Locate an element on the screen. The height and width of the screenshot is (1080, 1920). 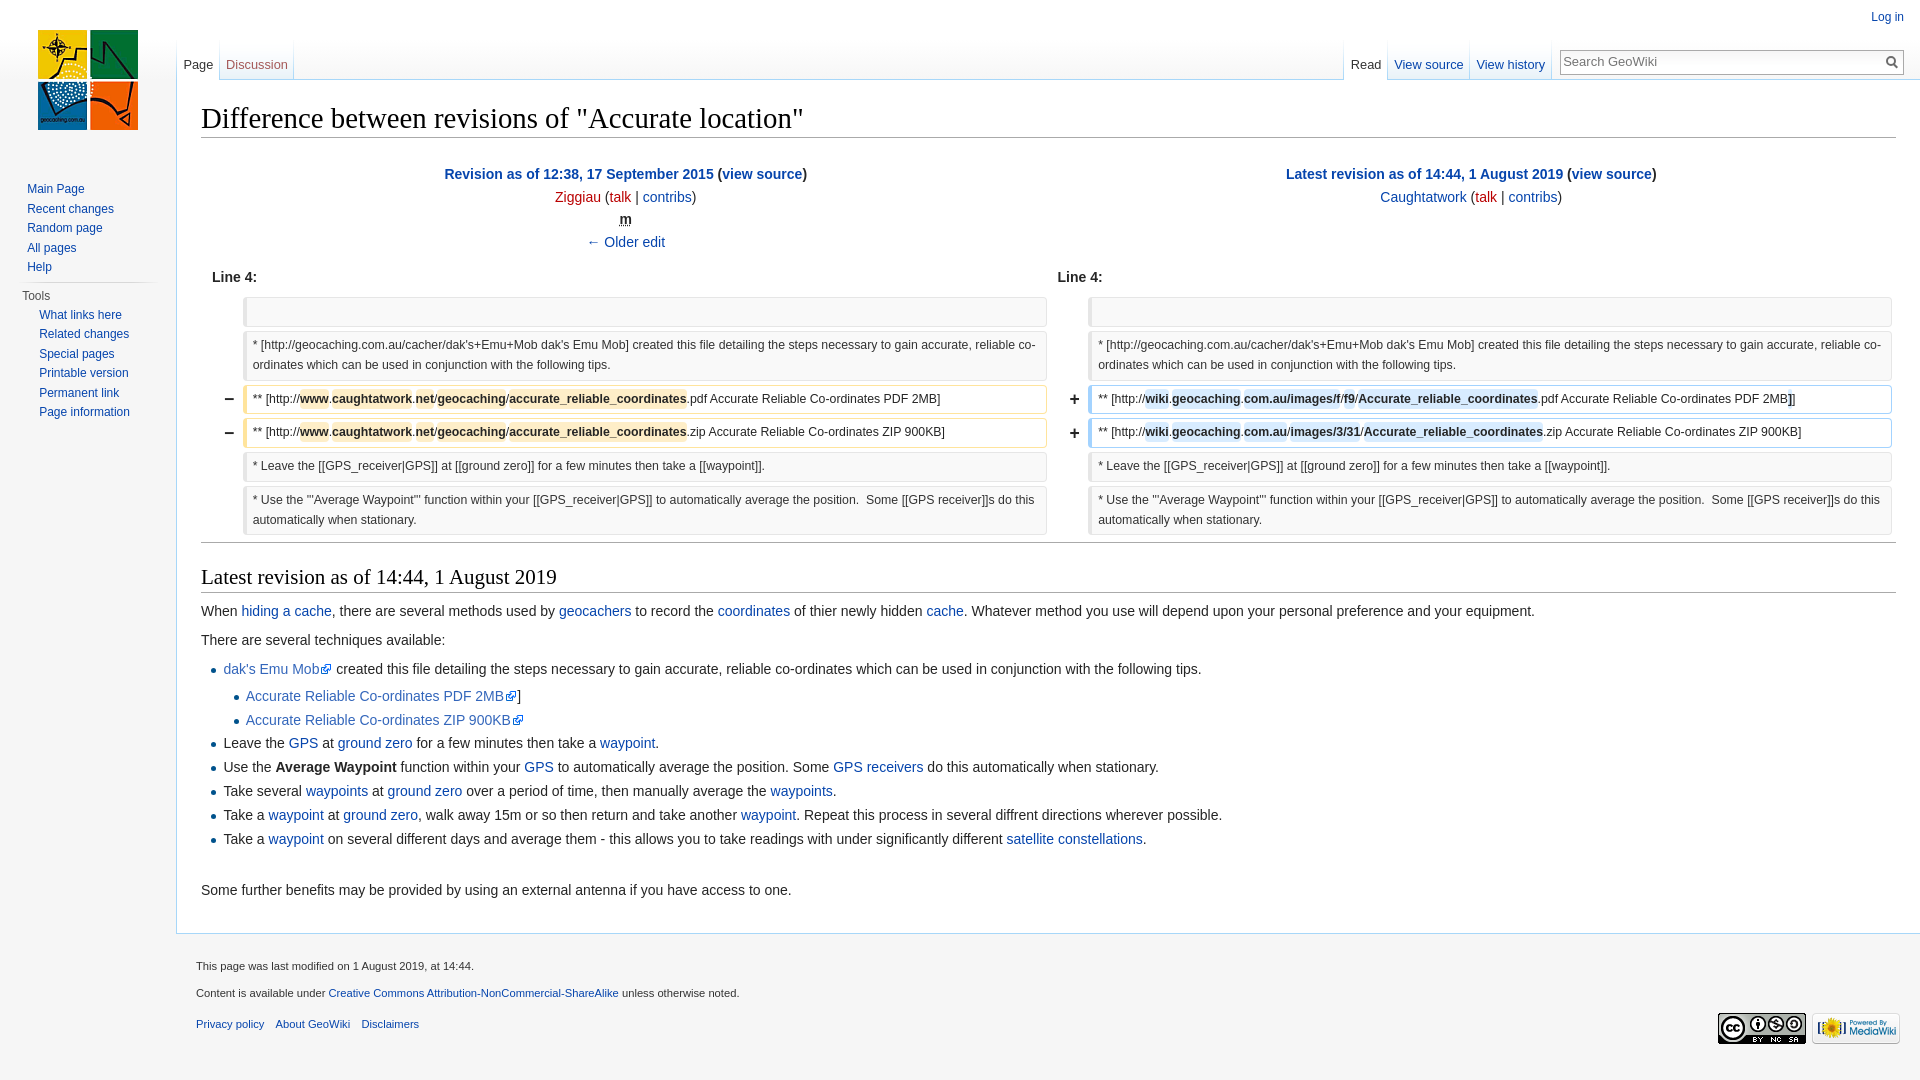
contribs is located at coordinates (668, 197).